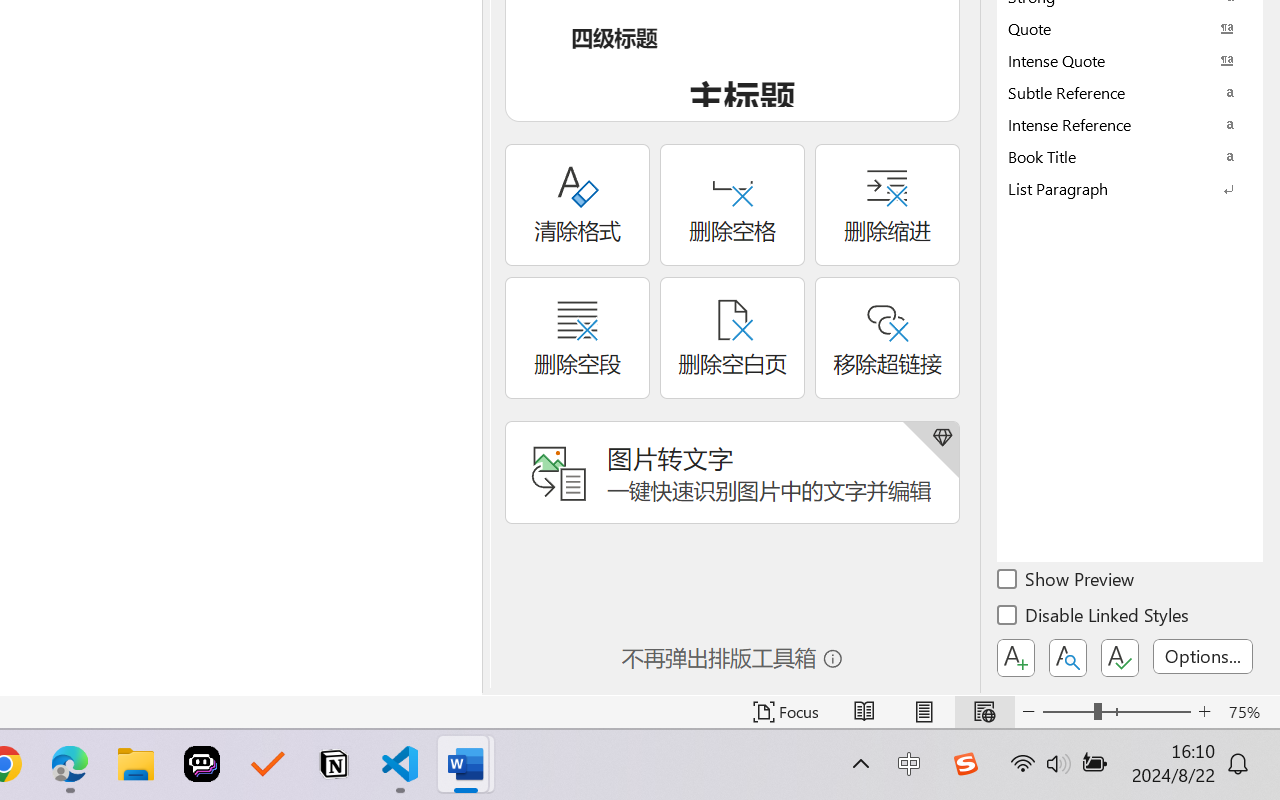 Image resolution: width=1280 pixels, height=800 pixels. I want to click on Intense Reference, so click(1130, 124).